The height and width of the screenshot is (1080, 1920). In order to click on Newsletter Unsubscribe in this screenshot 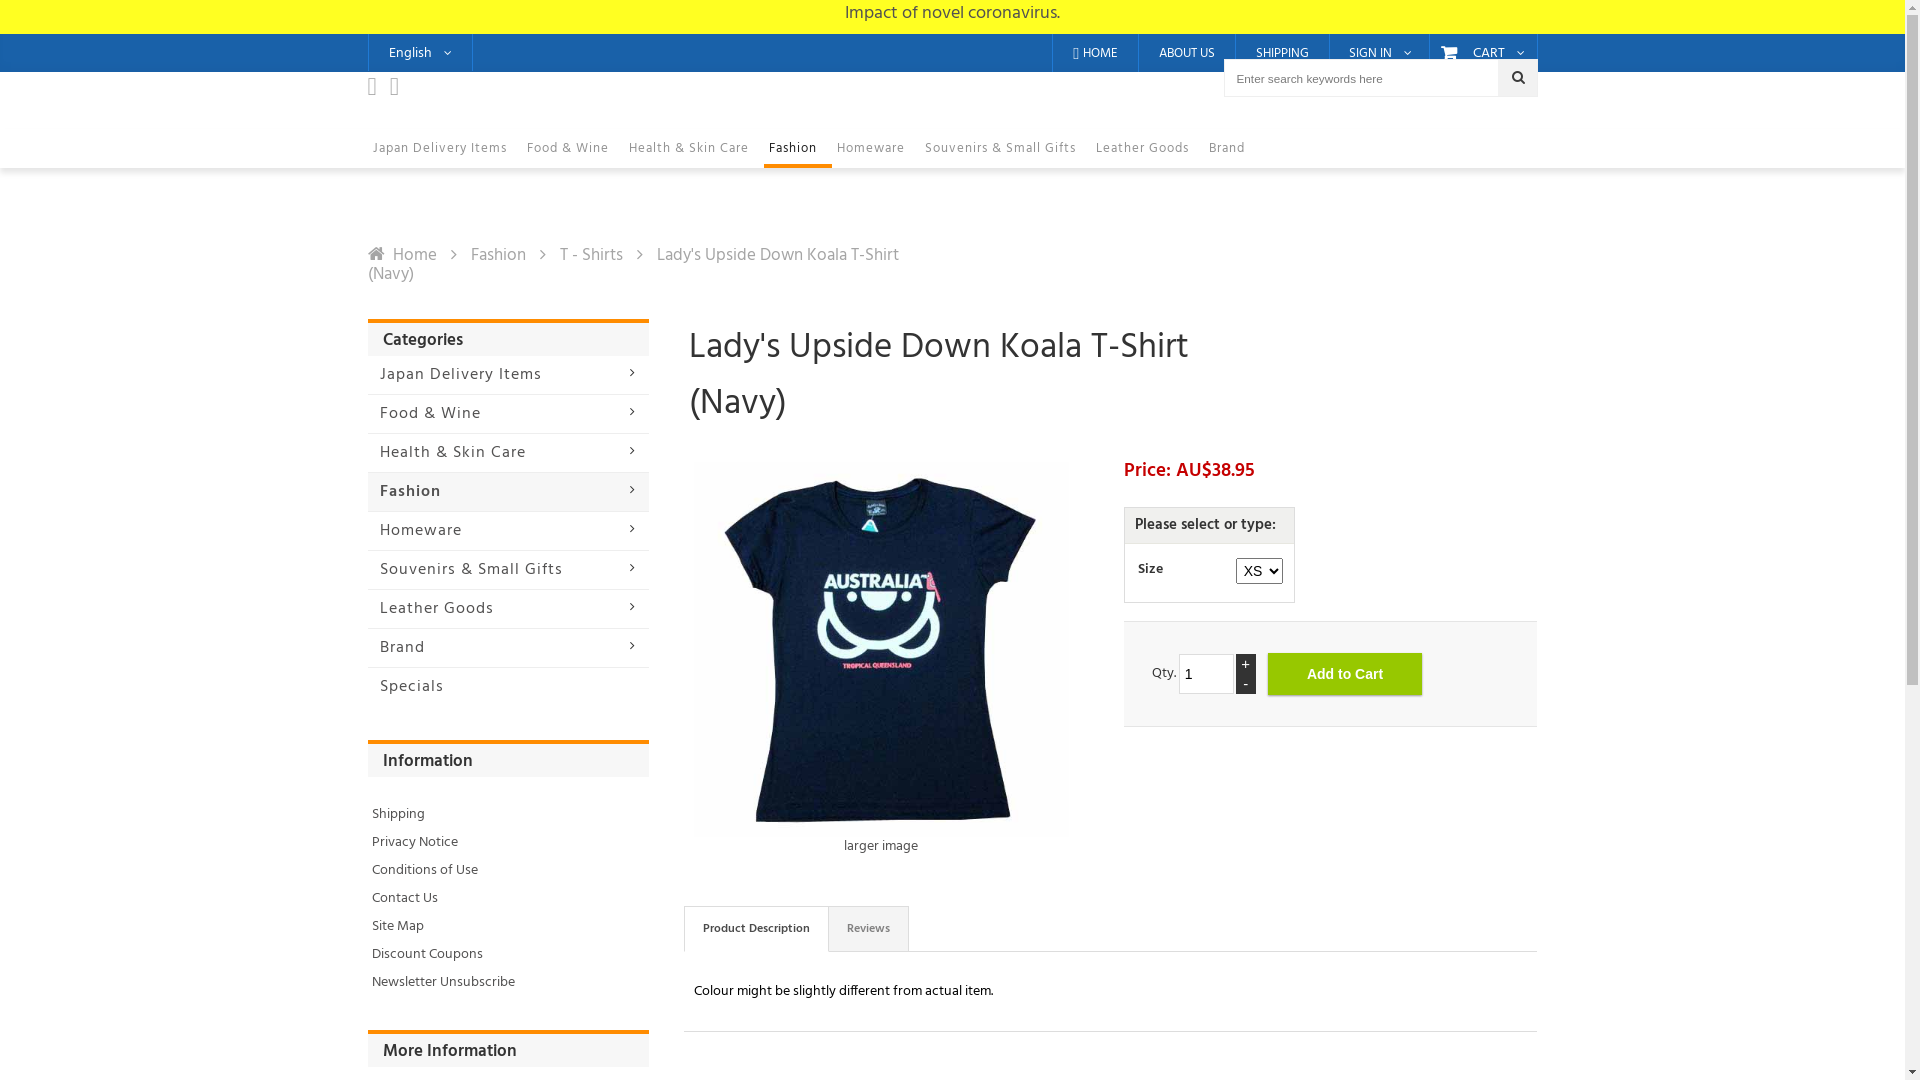, I will do `click(444, 982)`.